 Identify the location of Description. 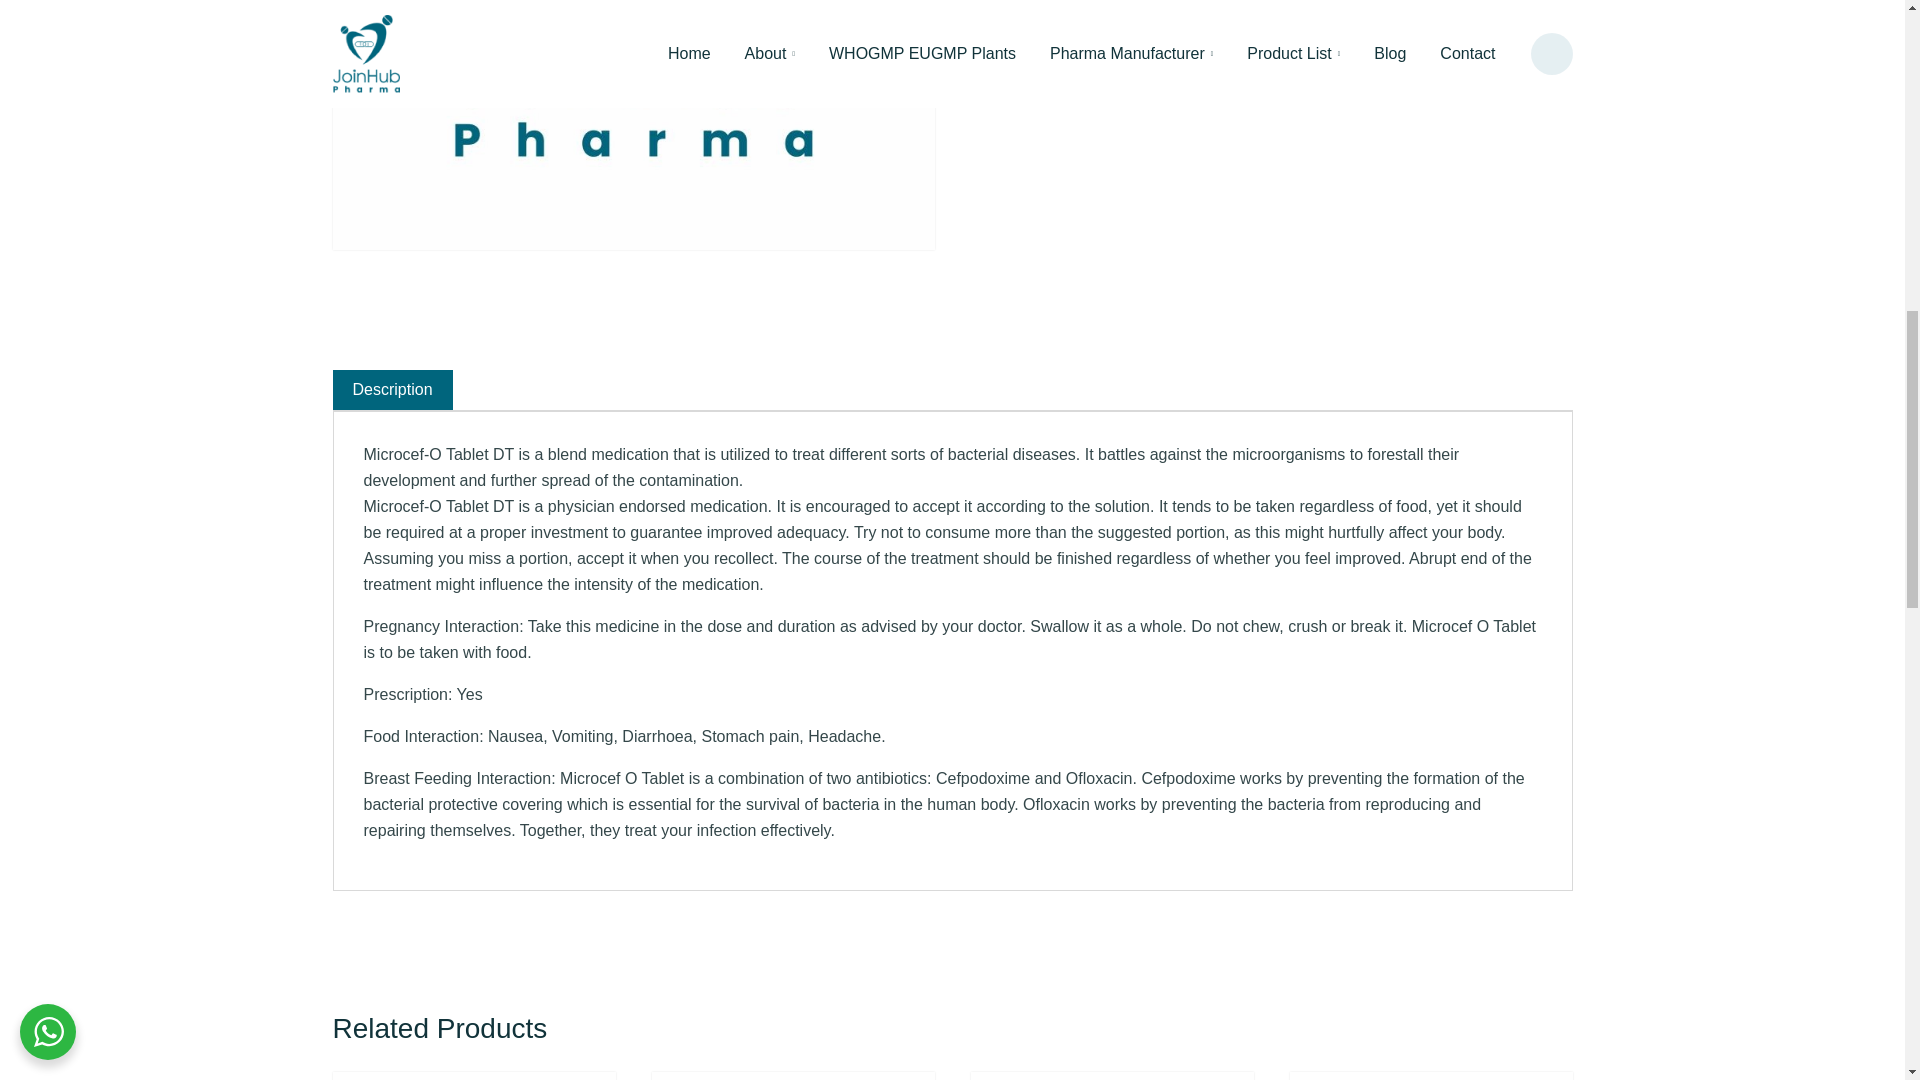
(392, 390).